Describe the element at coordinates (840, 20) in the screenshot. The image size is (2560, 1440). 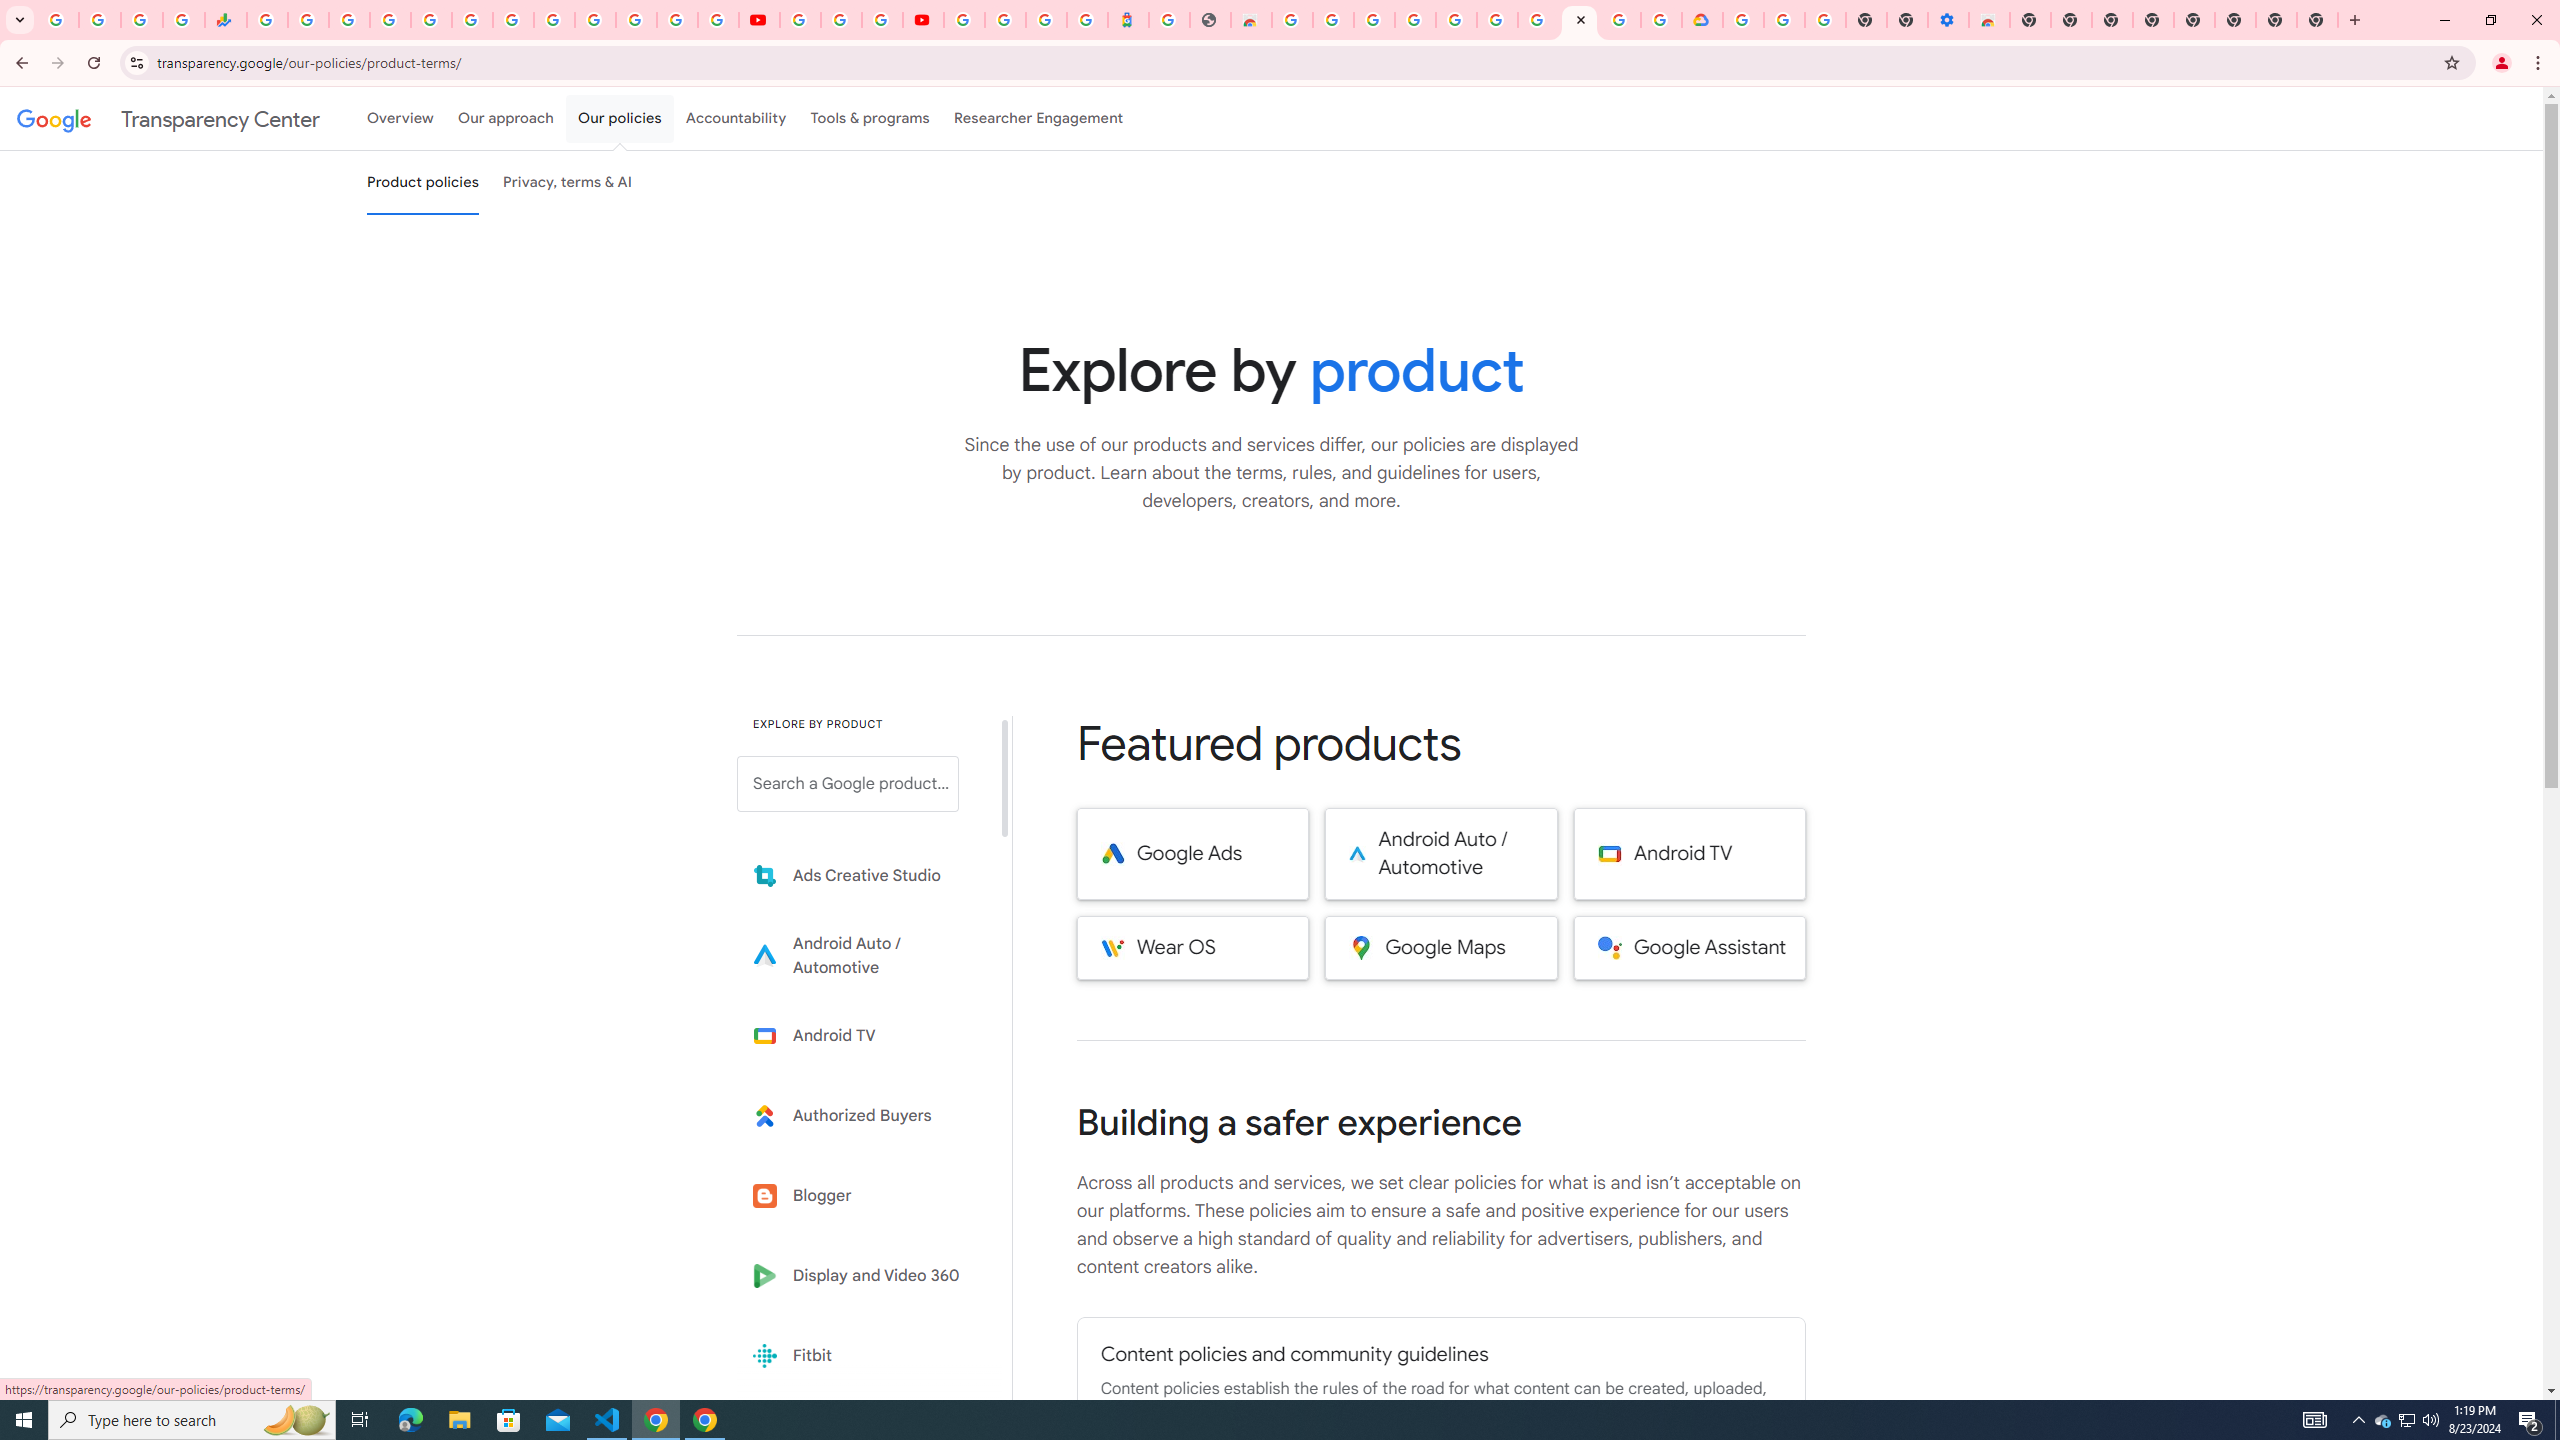
I see `Google Account Help` at that location.